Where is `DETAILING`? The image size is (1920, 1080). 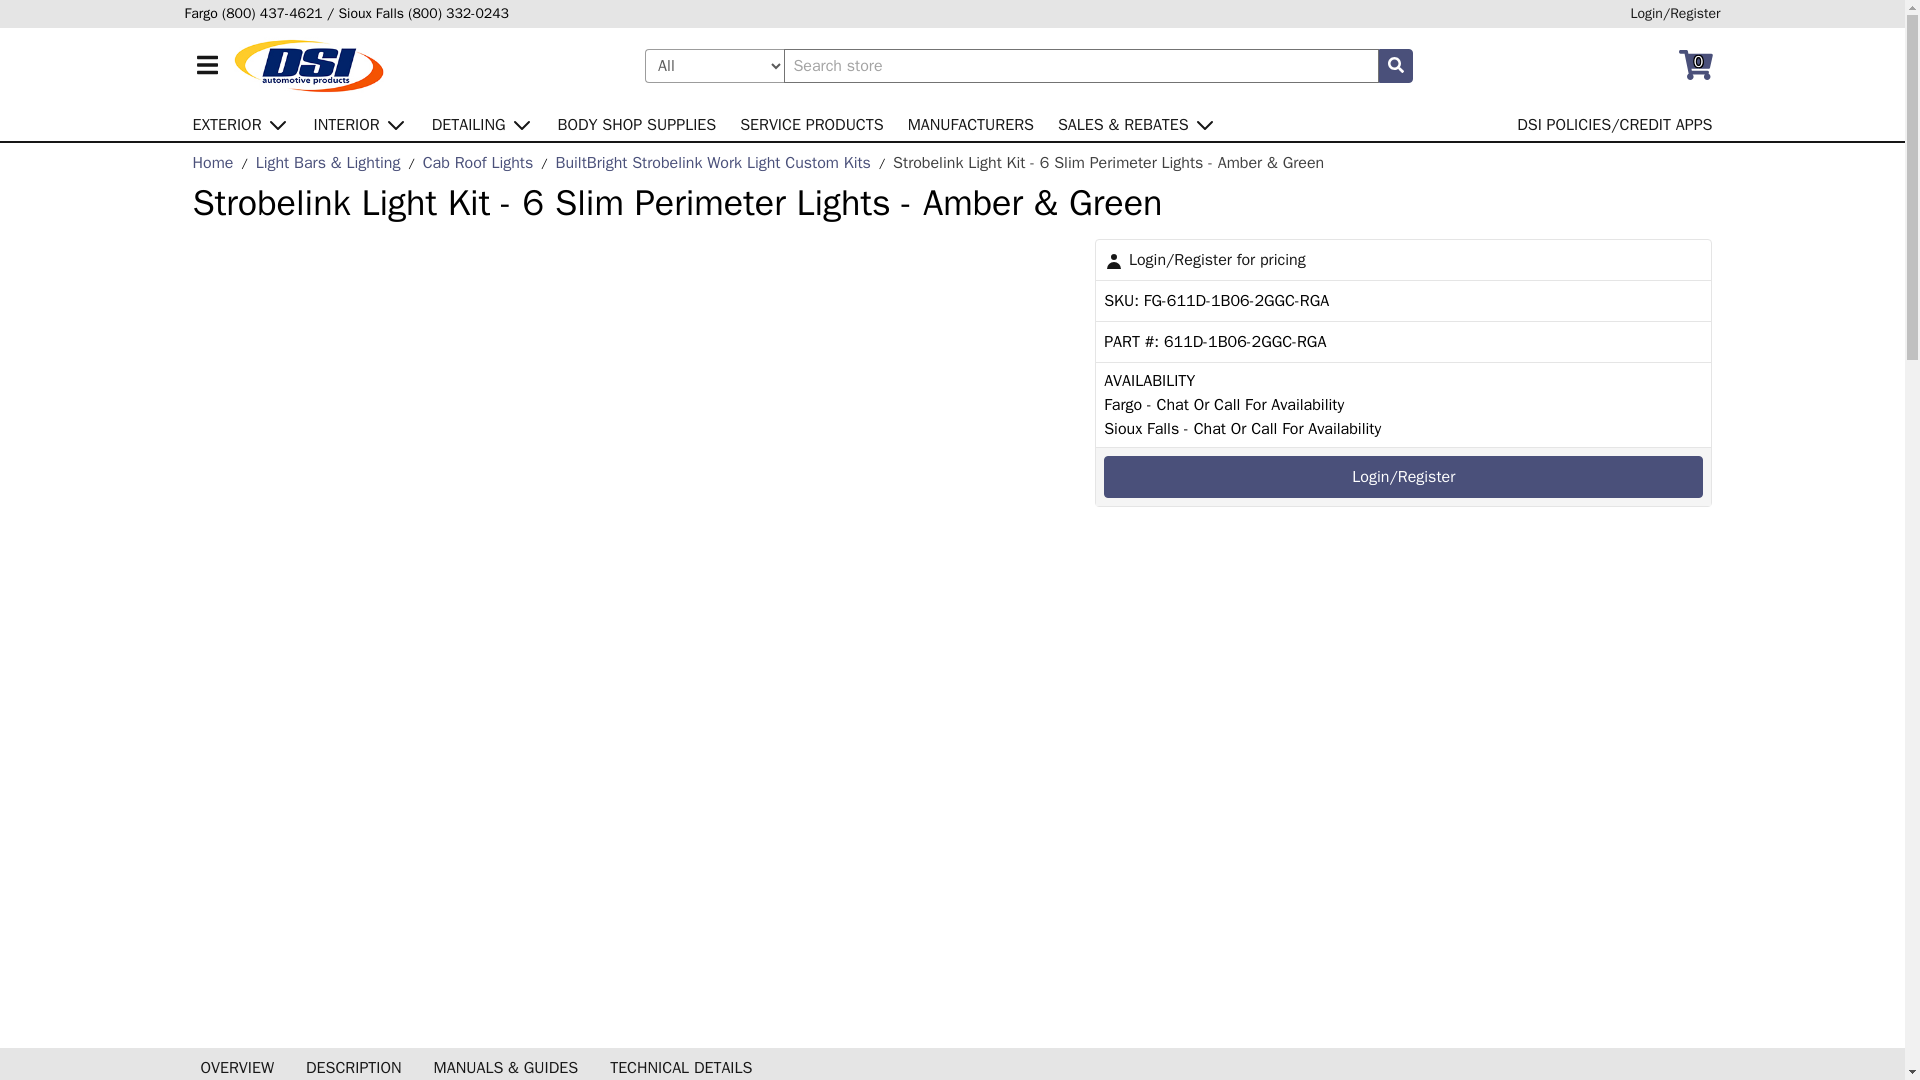 DETAILING is located at coordinates (482, 122).